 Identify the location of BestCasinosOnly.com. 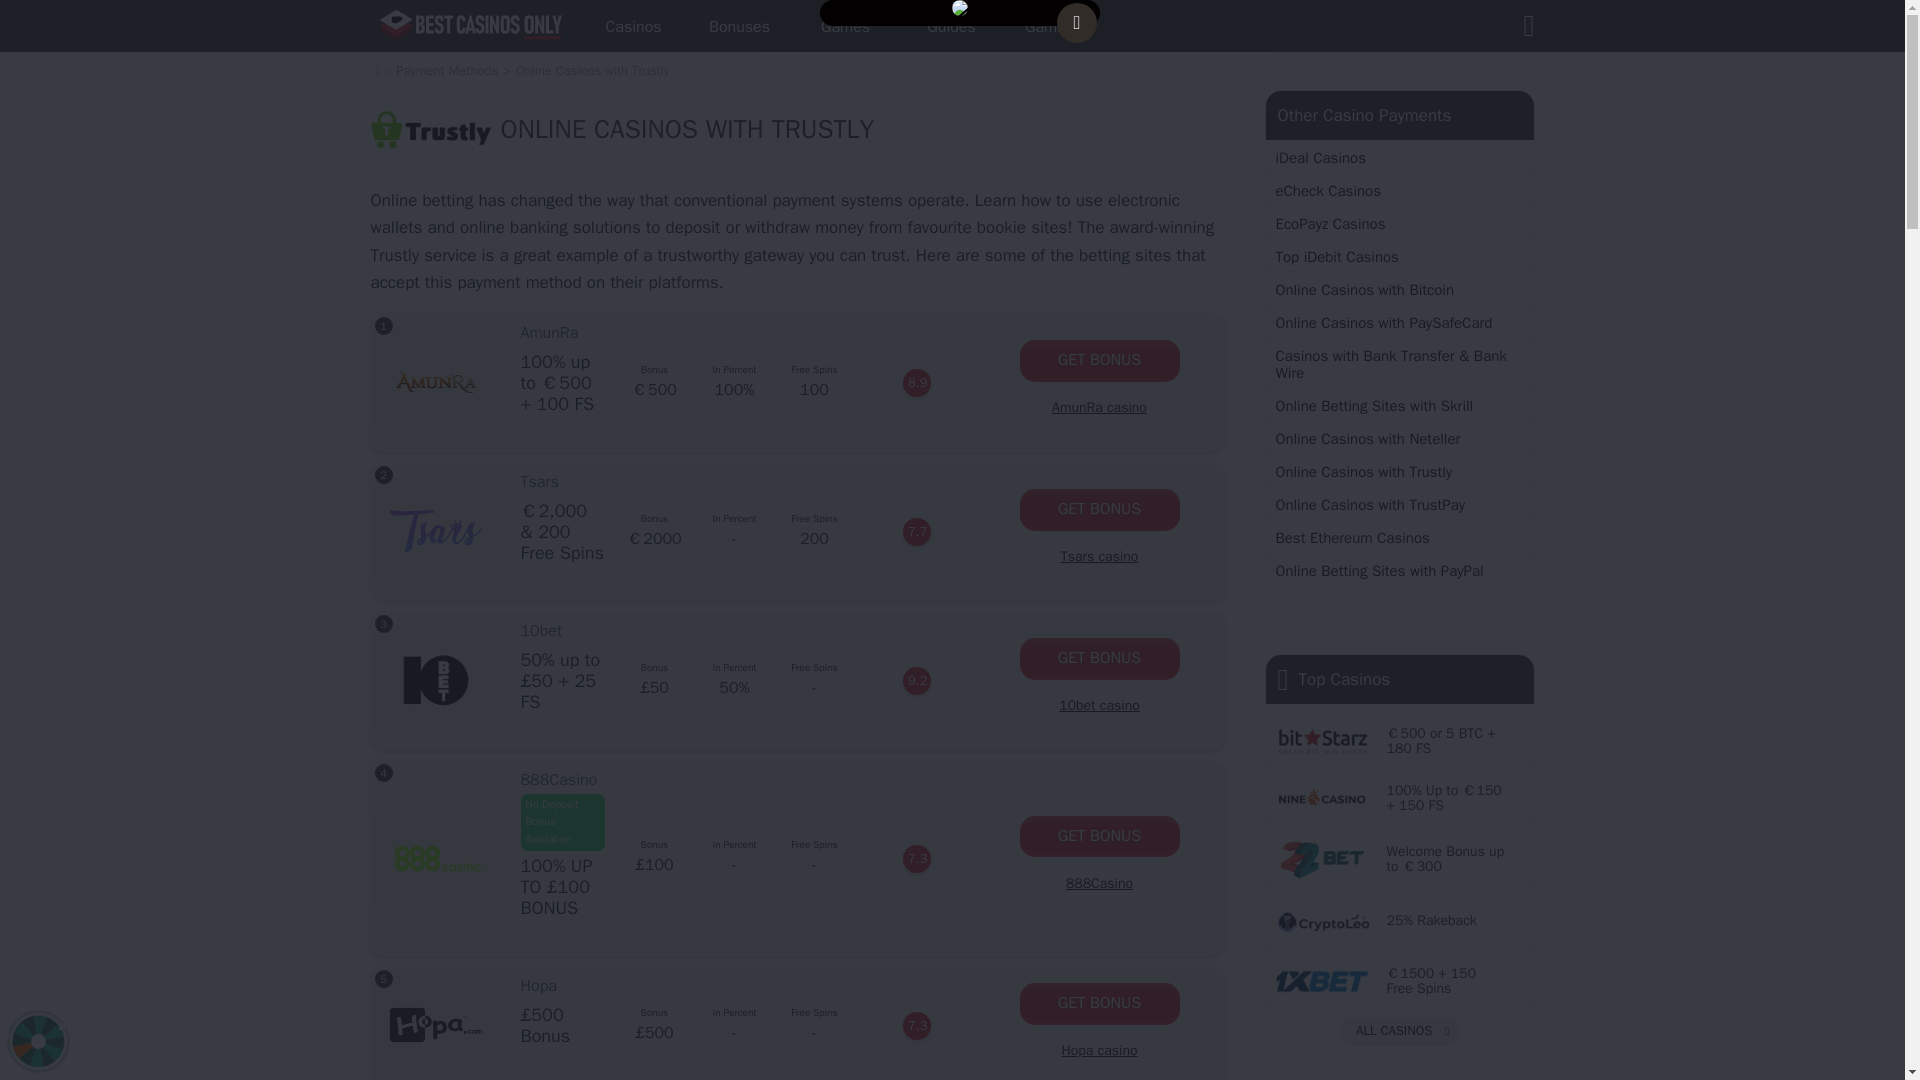
(474, 26).